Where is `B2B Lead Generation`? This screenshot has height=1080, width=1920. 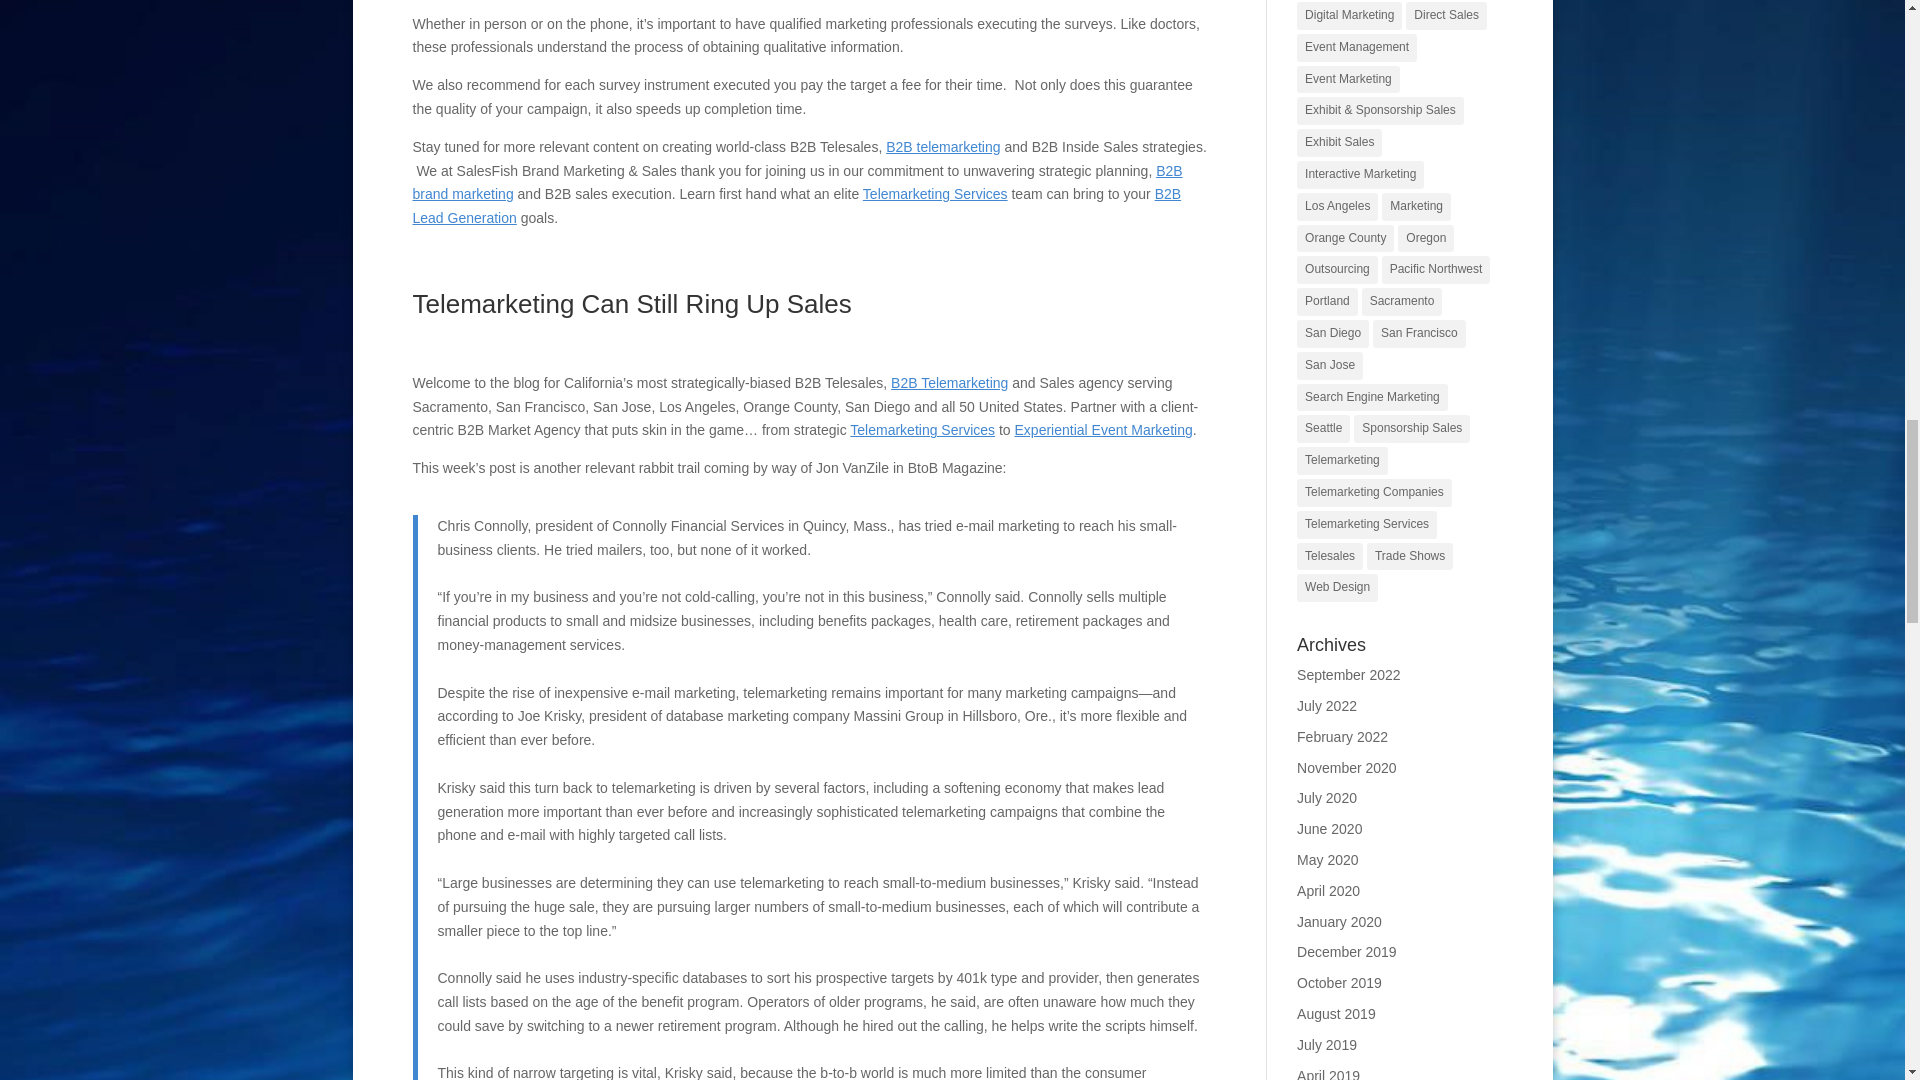 B2B Lead Generation is located at coordinates (796, 205).